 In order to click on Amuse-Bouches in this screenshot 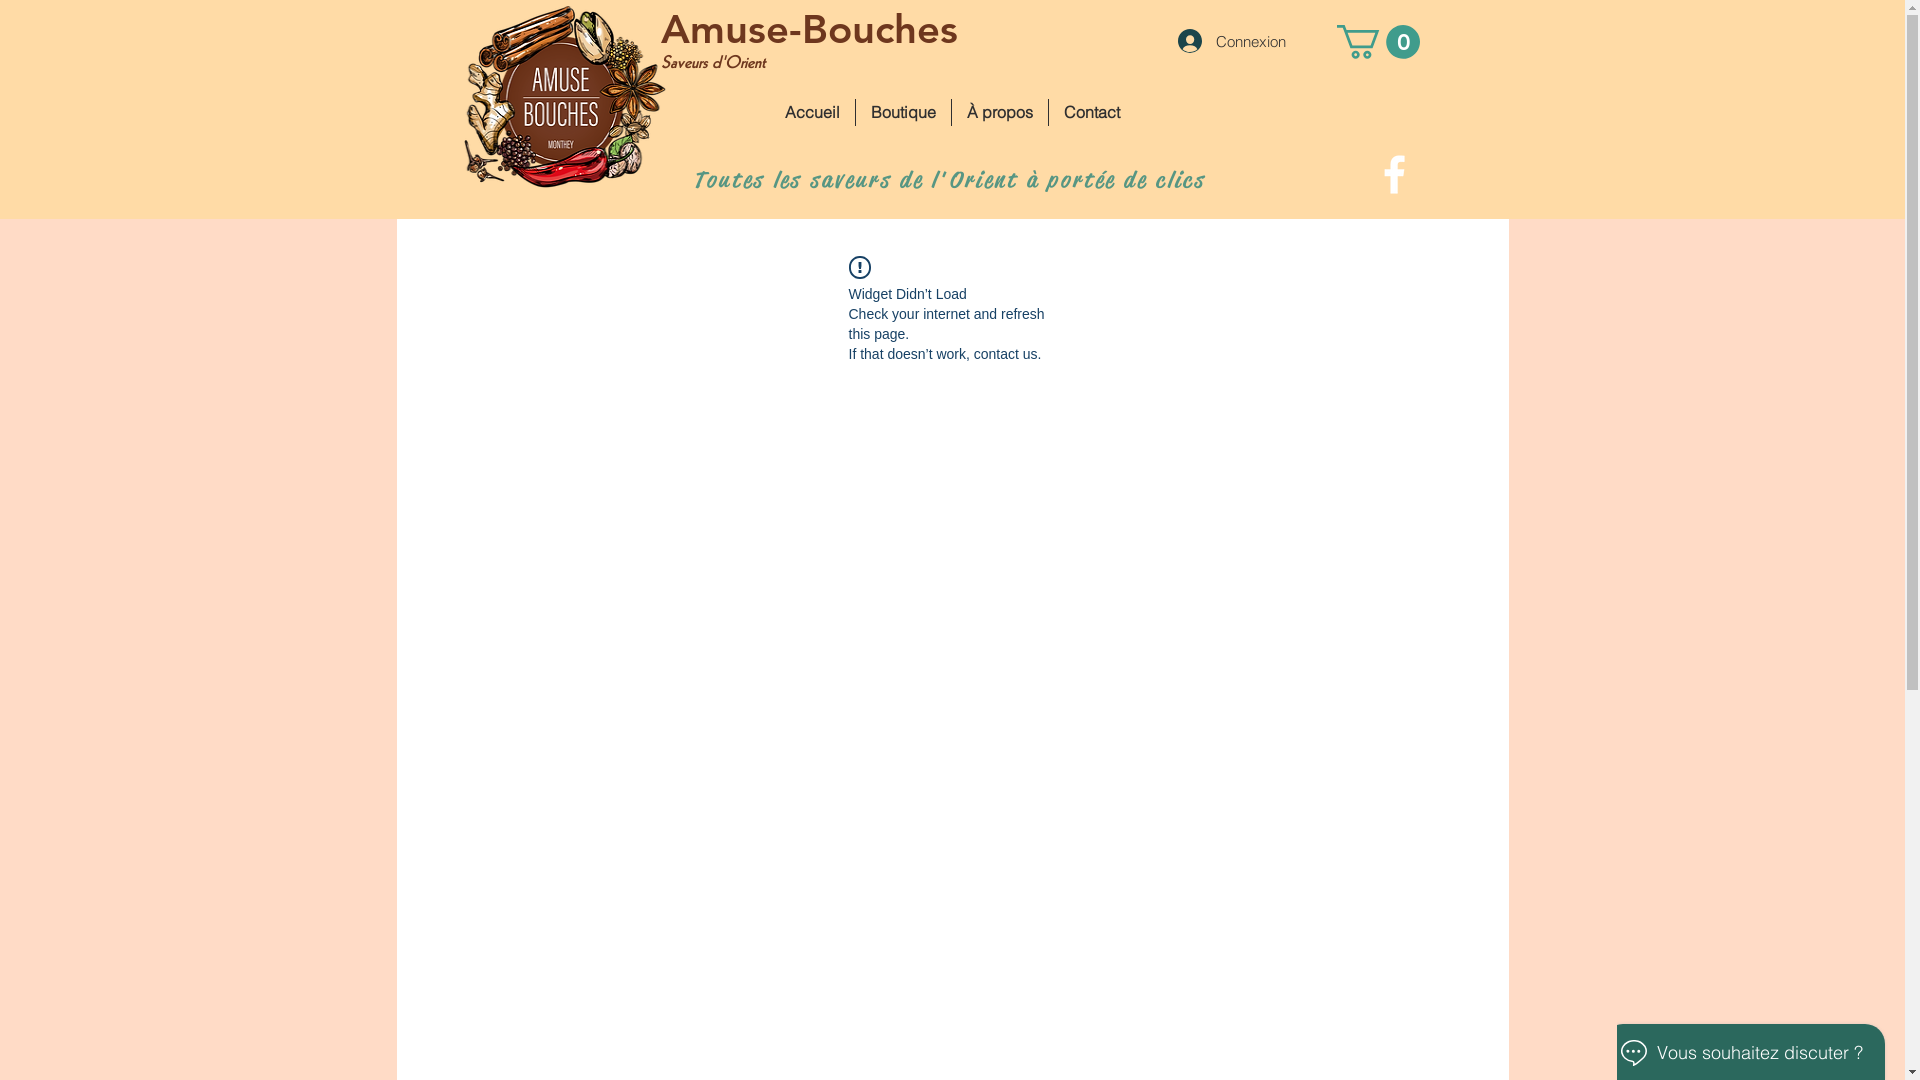, I will do `click(808, 29)`.